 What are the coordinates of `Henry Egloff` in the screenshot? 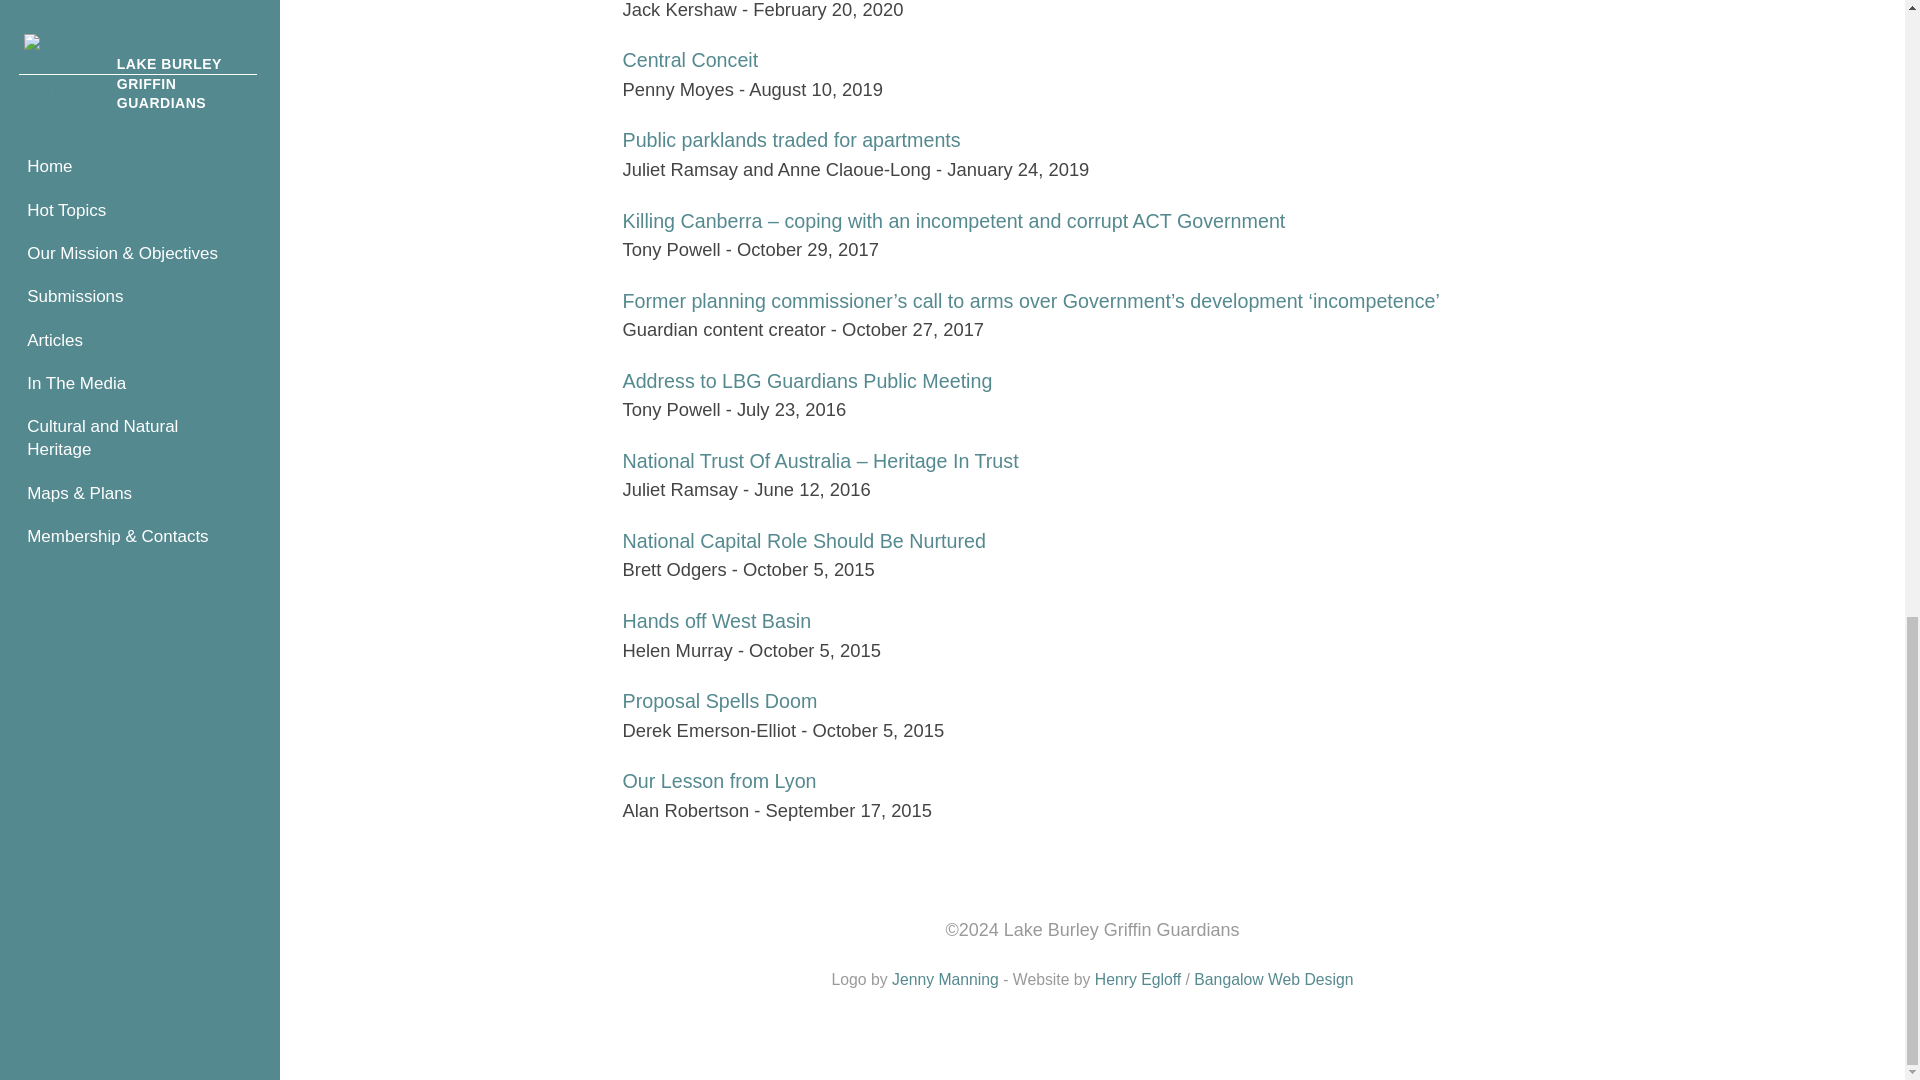 It's located at (1137, 979).